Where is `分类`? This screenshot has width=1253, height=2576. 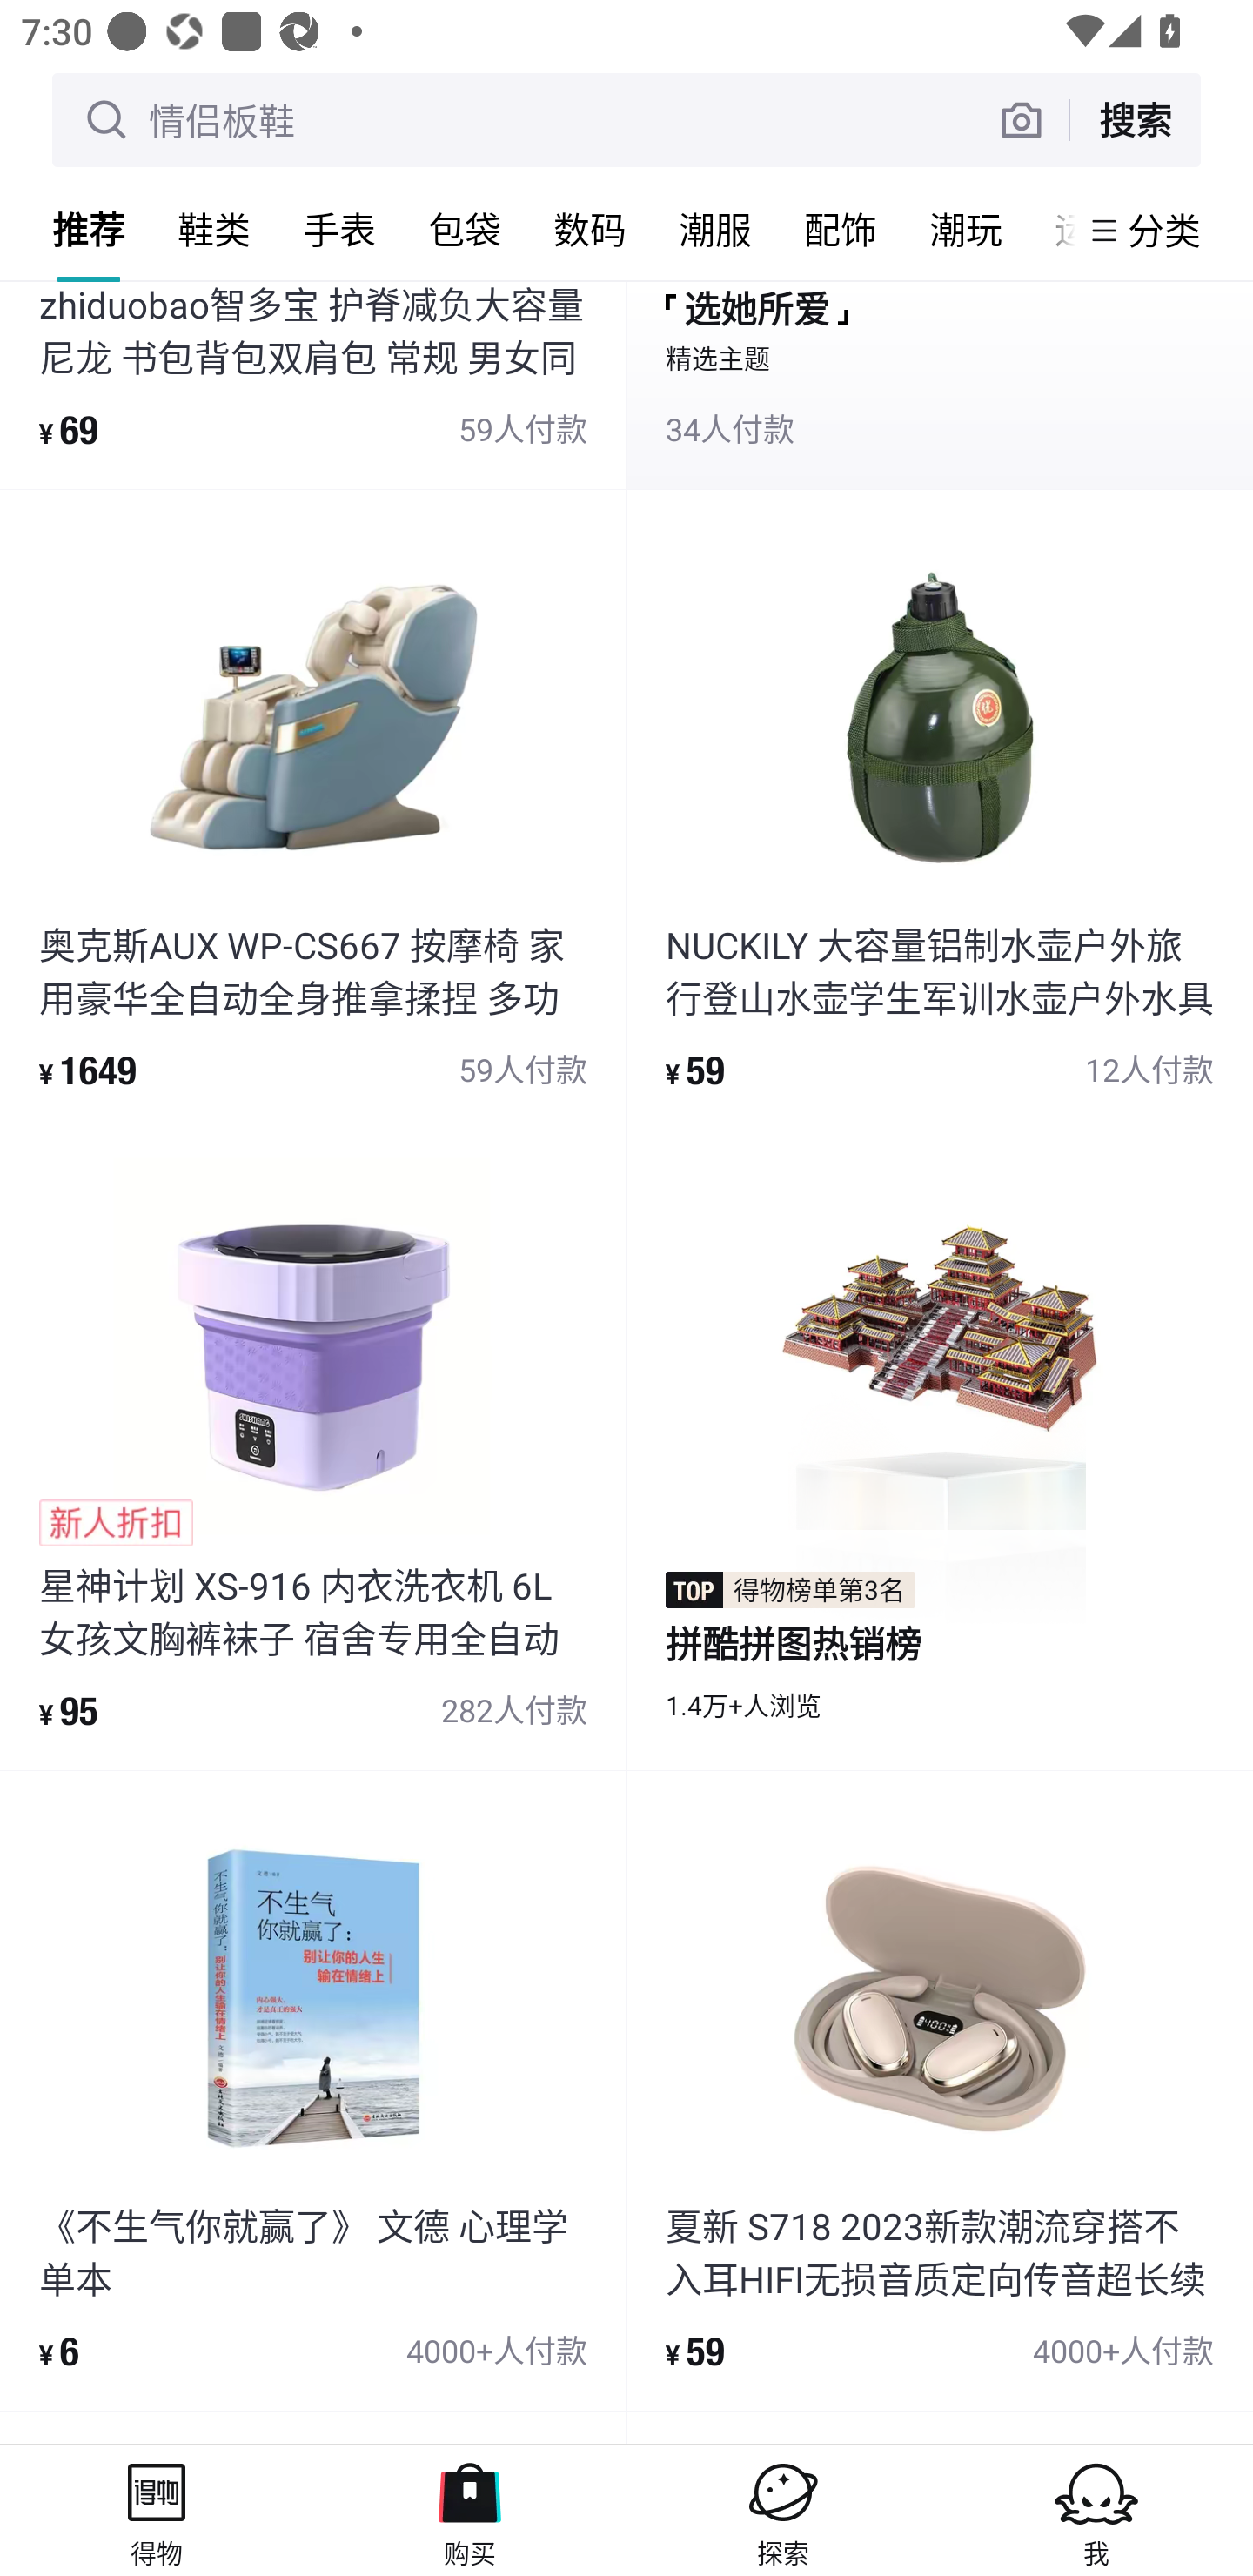
分类 is located at coordinates (1164, 230).